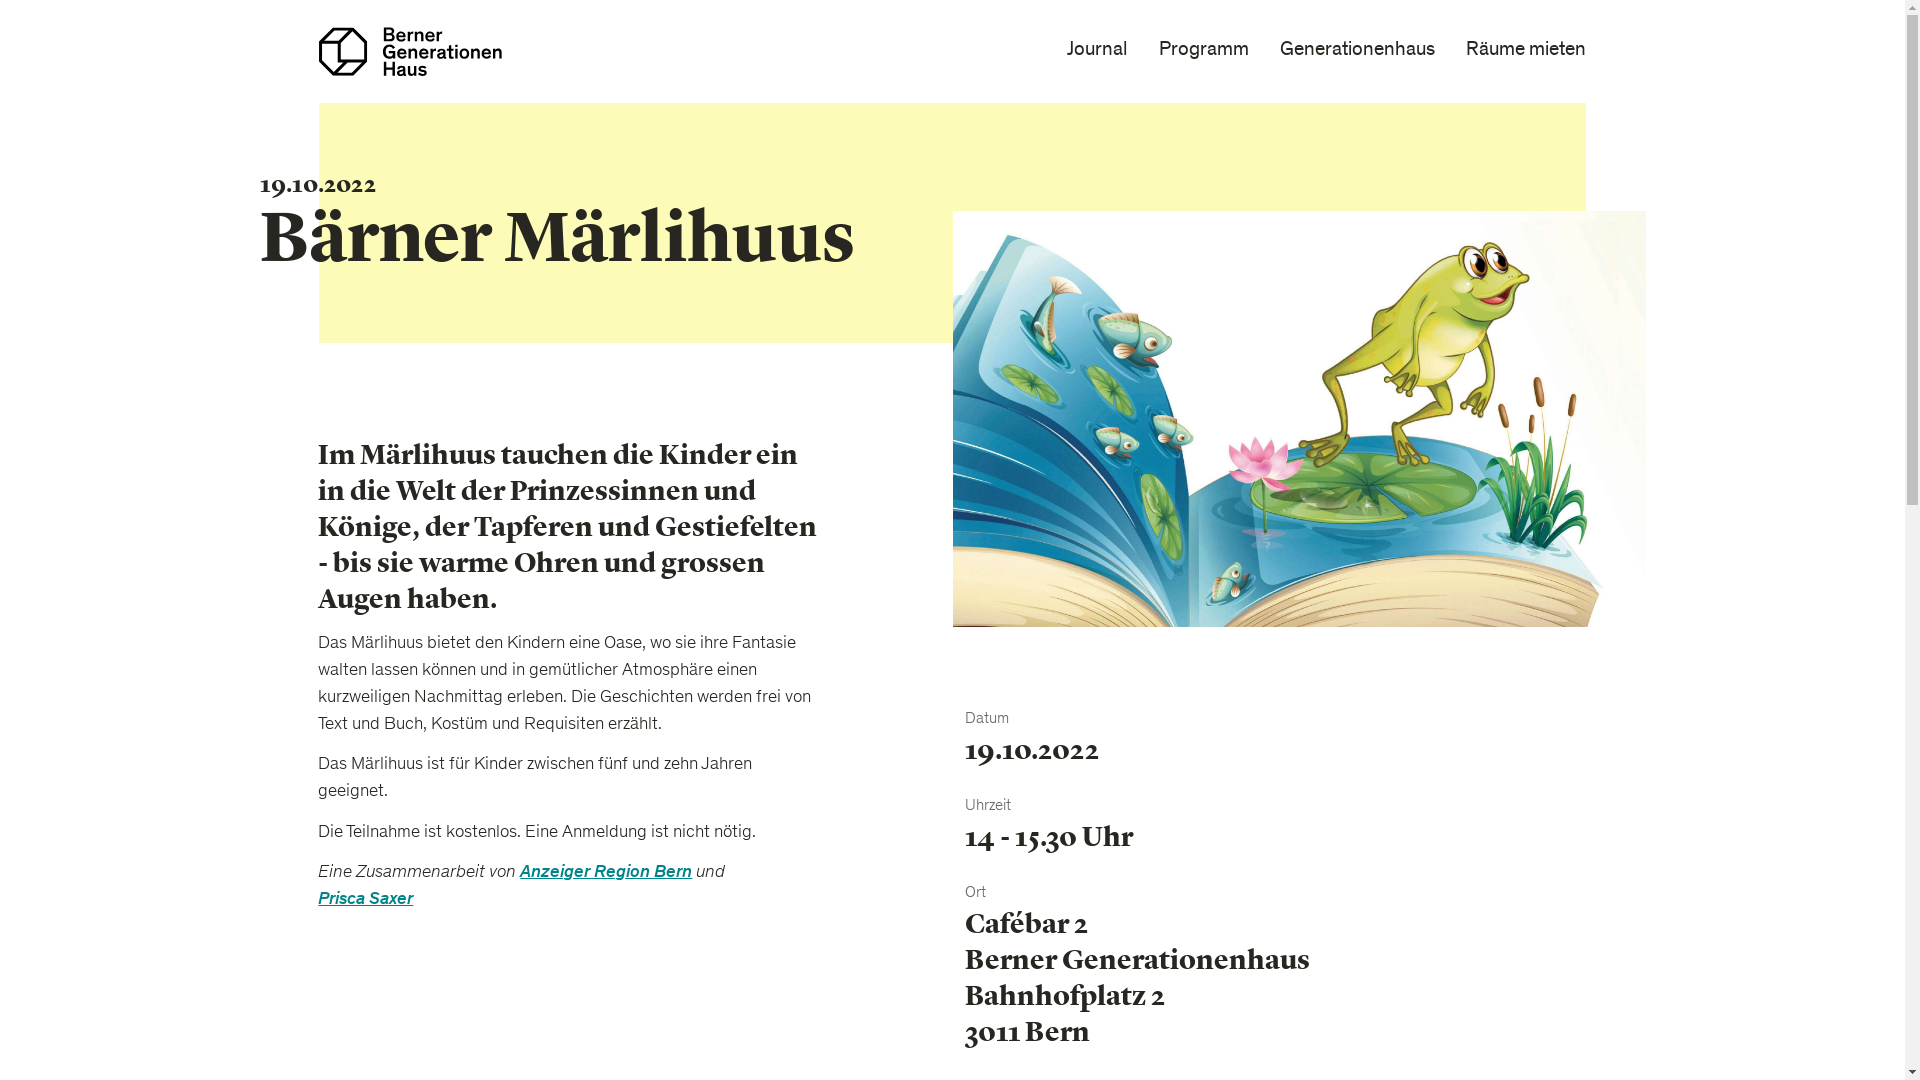 Image resolution: width=1920 pixels, height=1080 pixels. I want to click on Journal, so click(1098, 51).